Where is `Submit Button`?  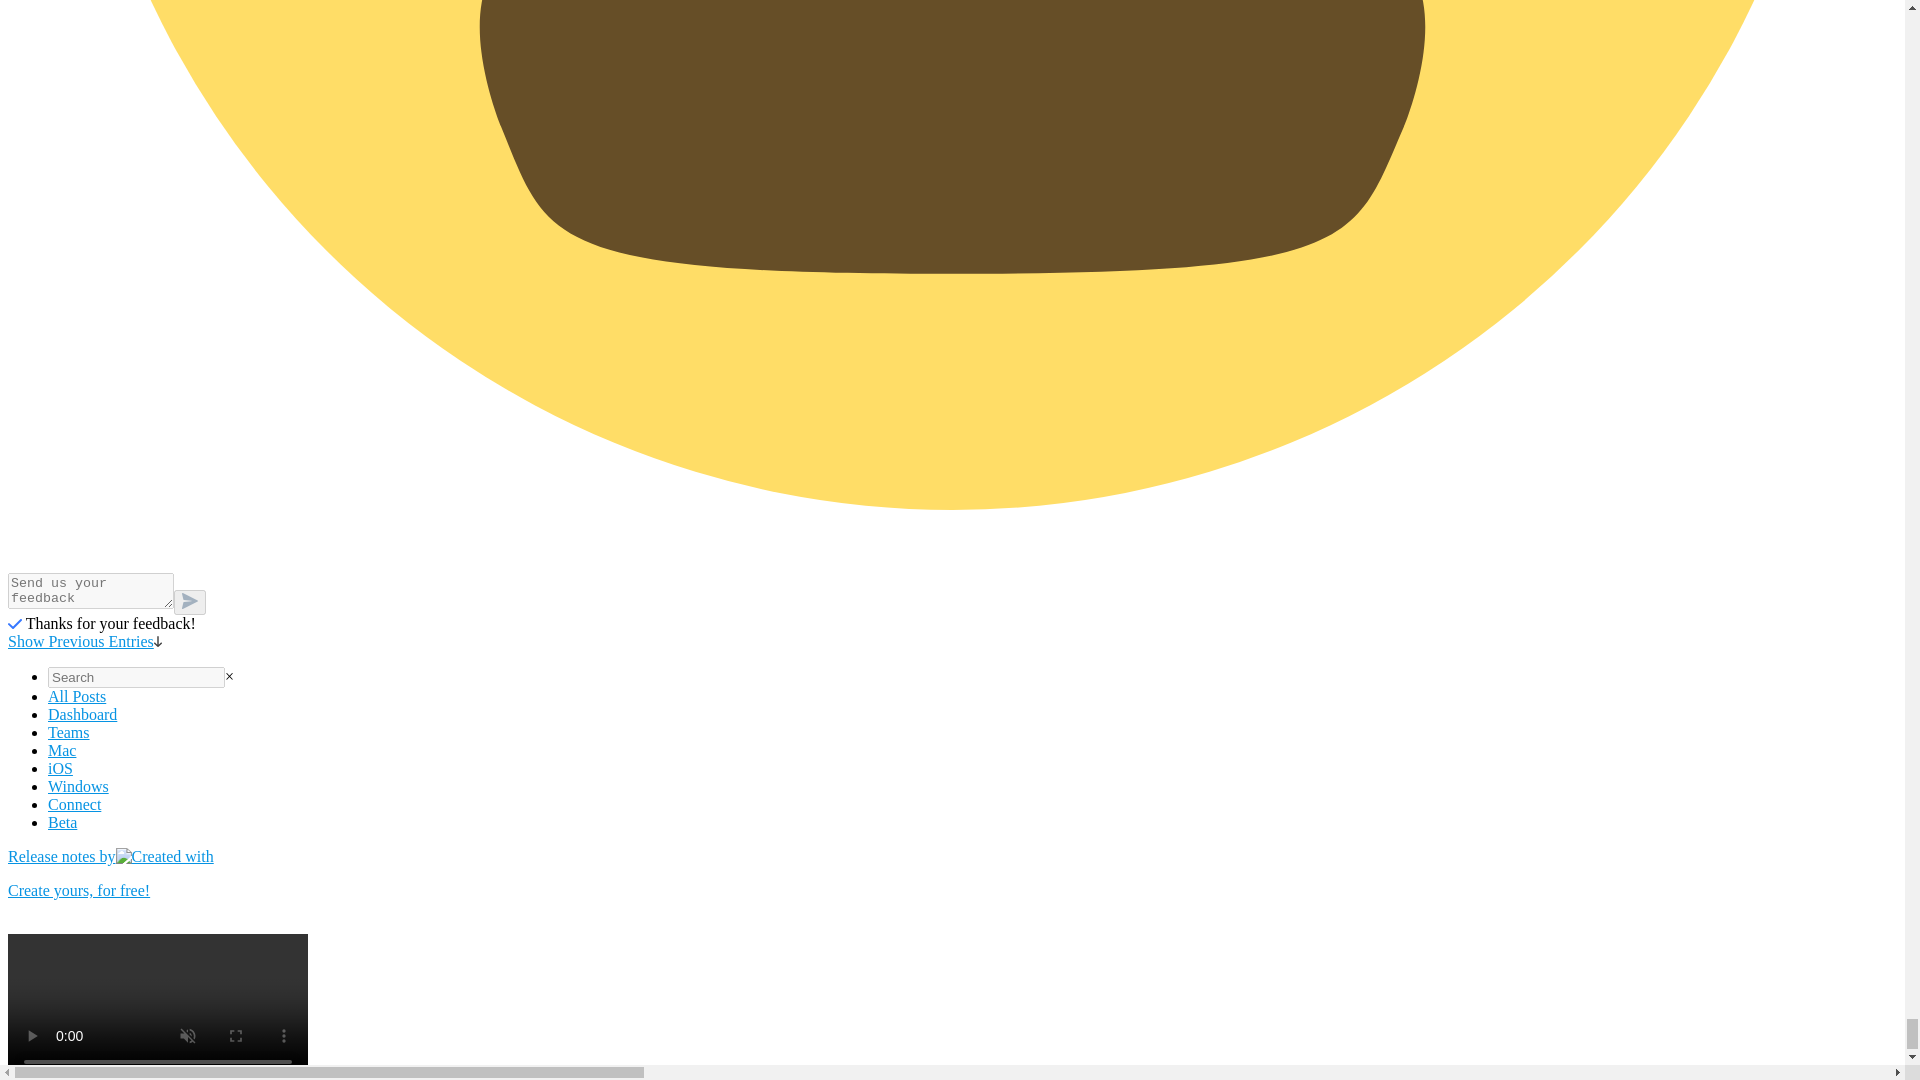 Submit Button is located at coordinates (190, 602).